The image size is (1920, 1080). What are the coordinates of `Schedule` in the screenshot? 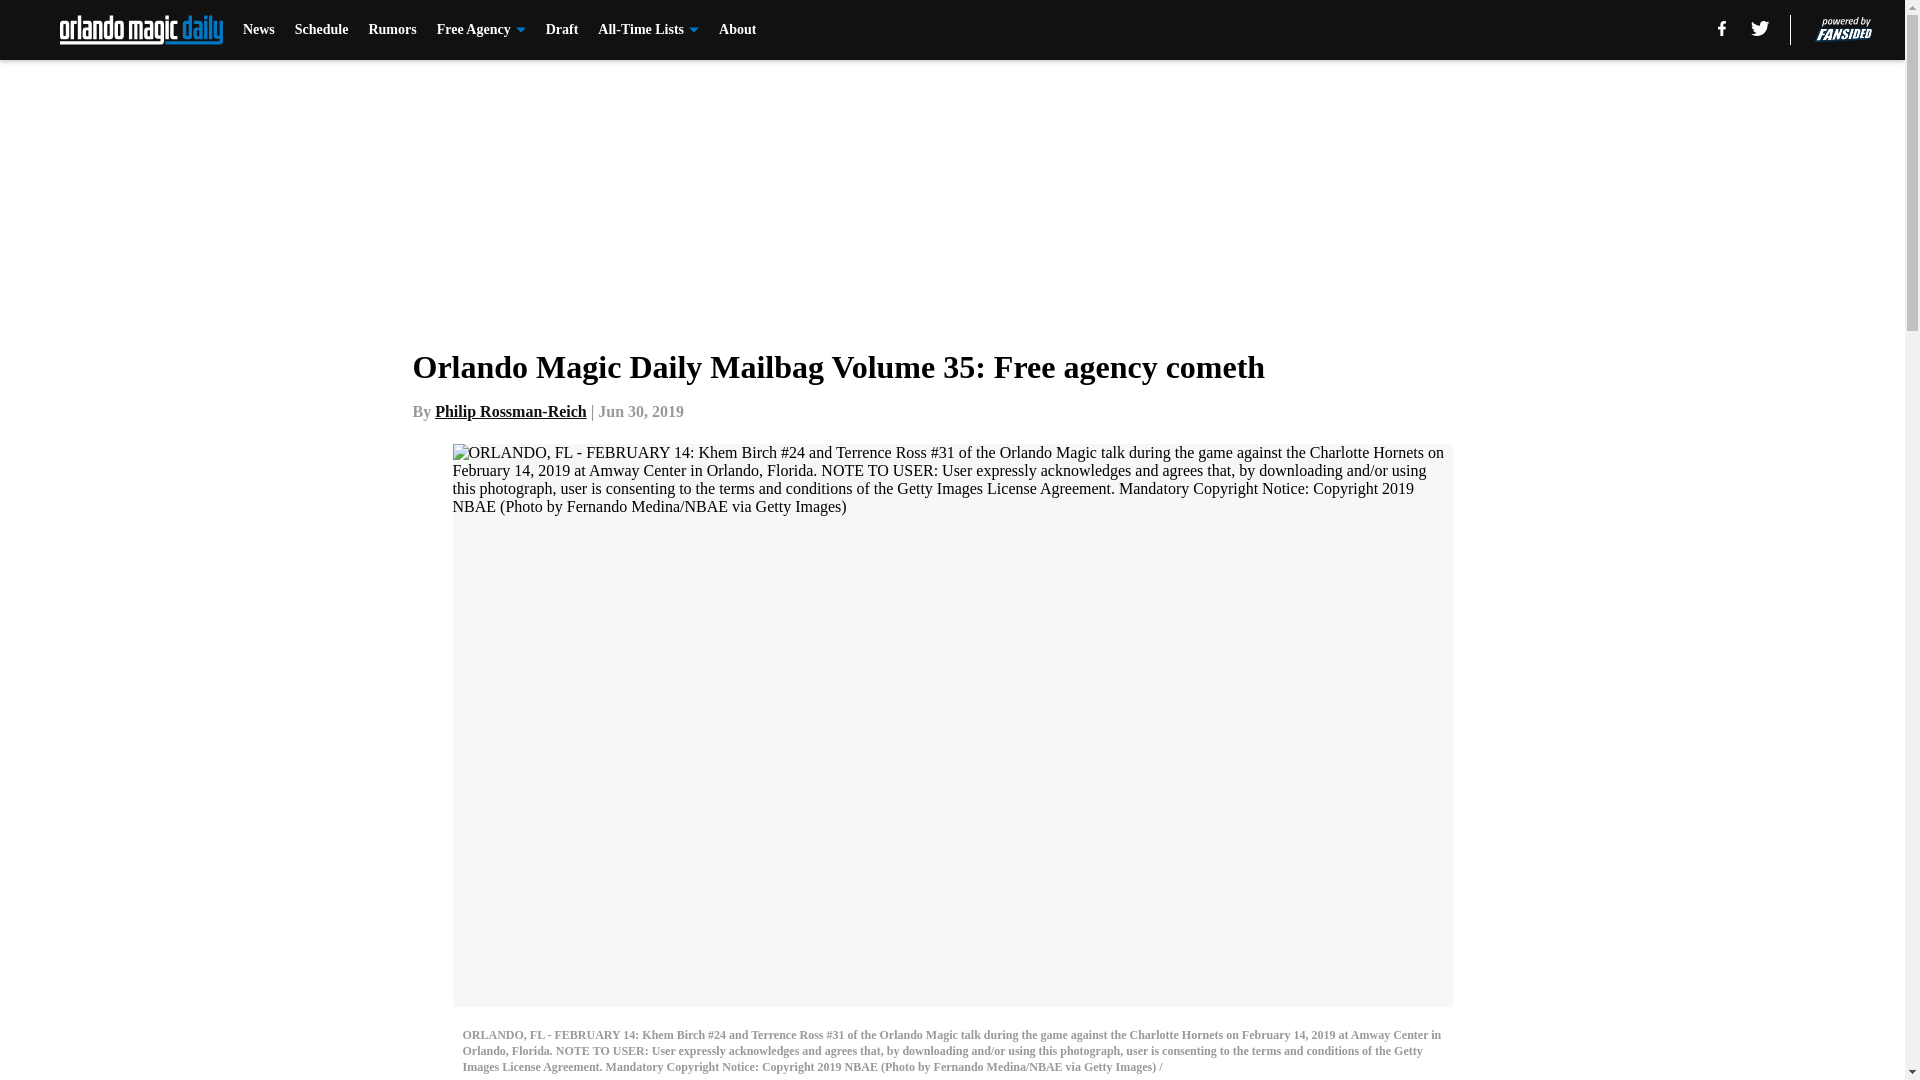 It's located at (322, 30).